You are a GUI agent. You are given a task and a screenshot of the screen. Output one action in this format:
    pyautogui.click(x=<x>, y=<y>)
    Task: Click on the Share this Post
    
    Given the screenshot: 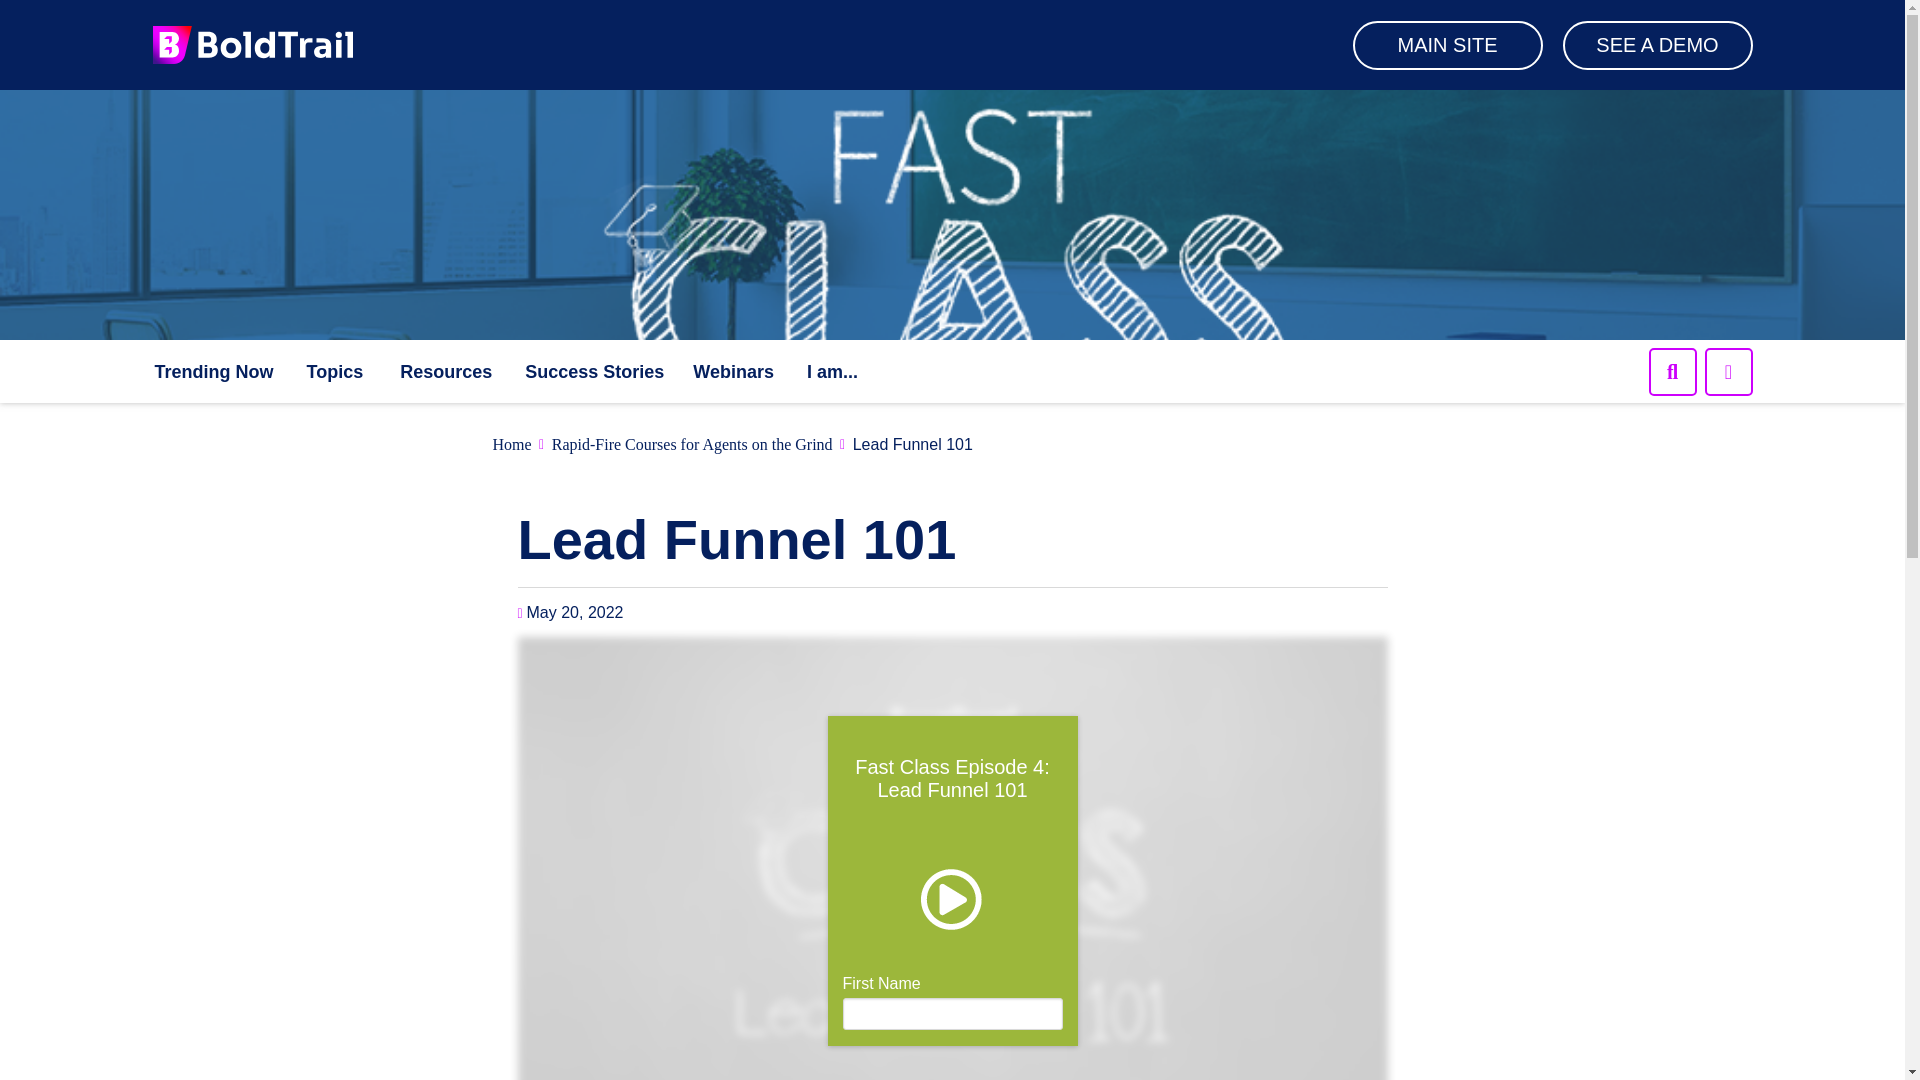 What is the action you would take?
    pyautogui.click(x=1728, y=372)
    